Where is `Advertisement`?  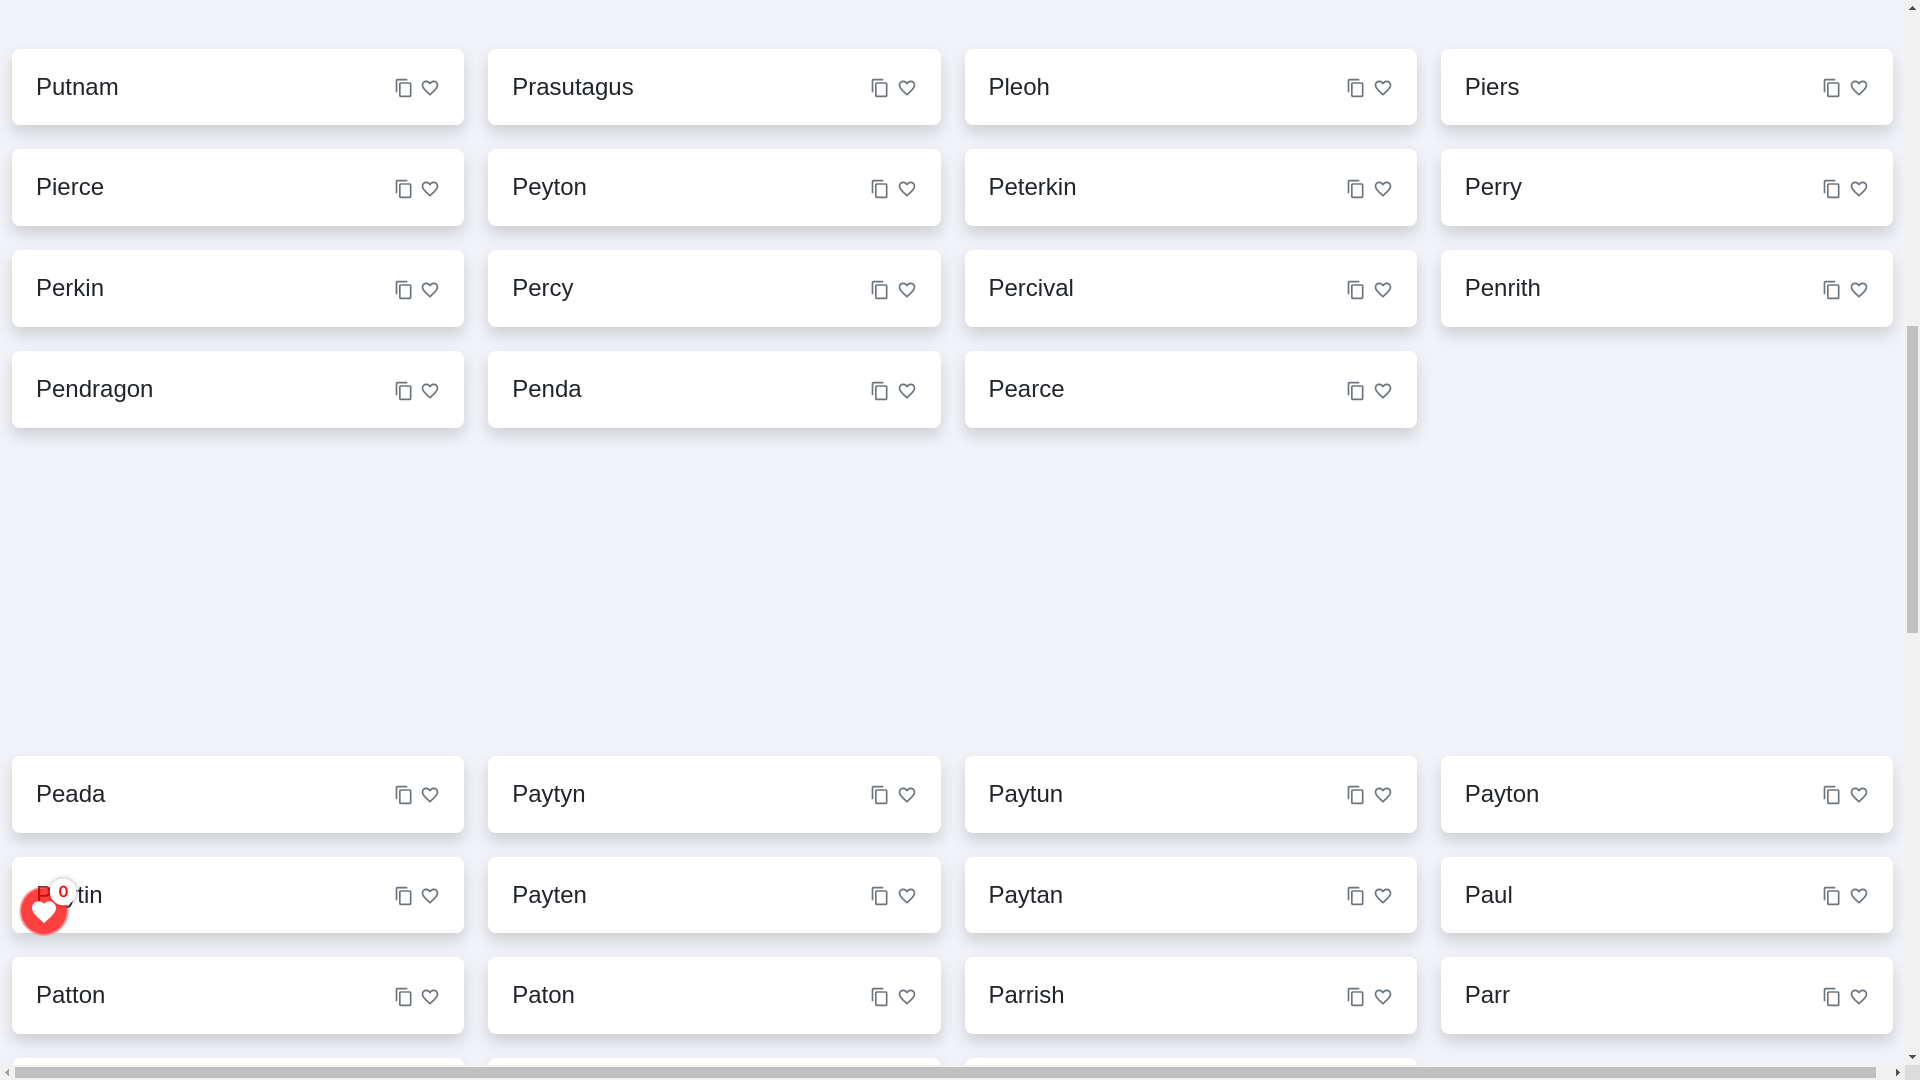 Advertisement is located at coordinates (284, 592).